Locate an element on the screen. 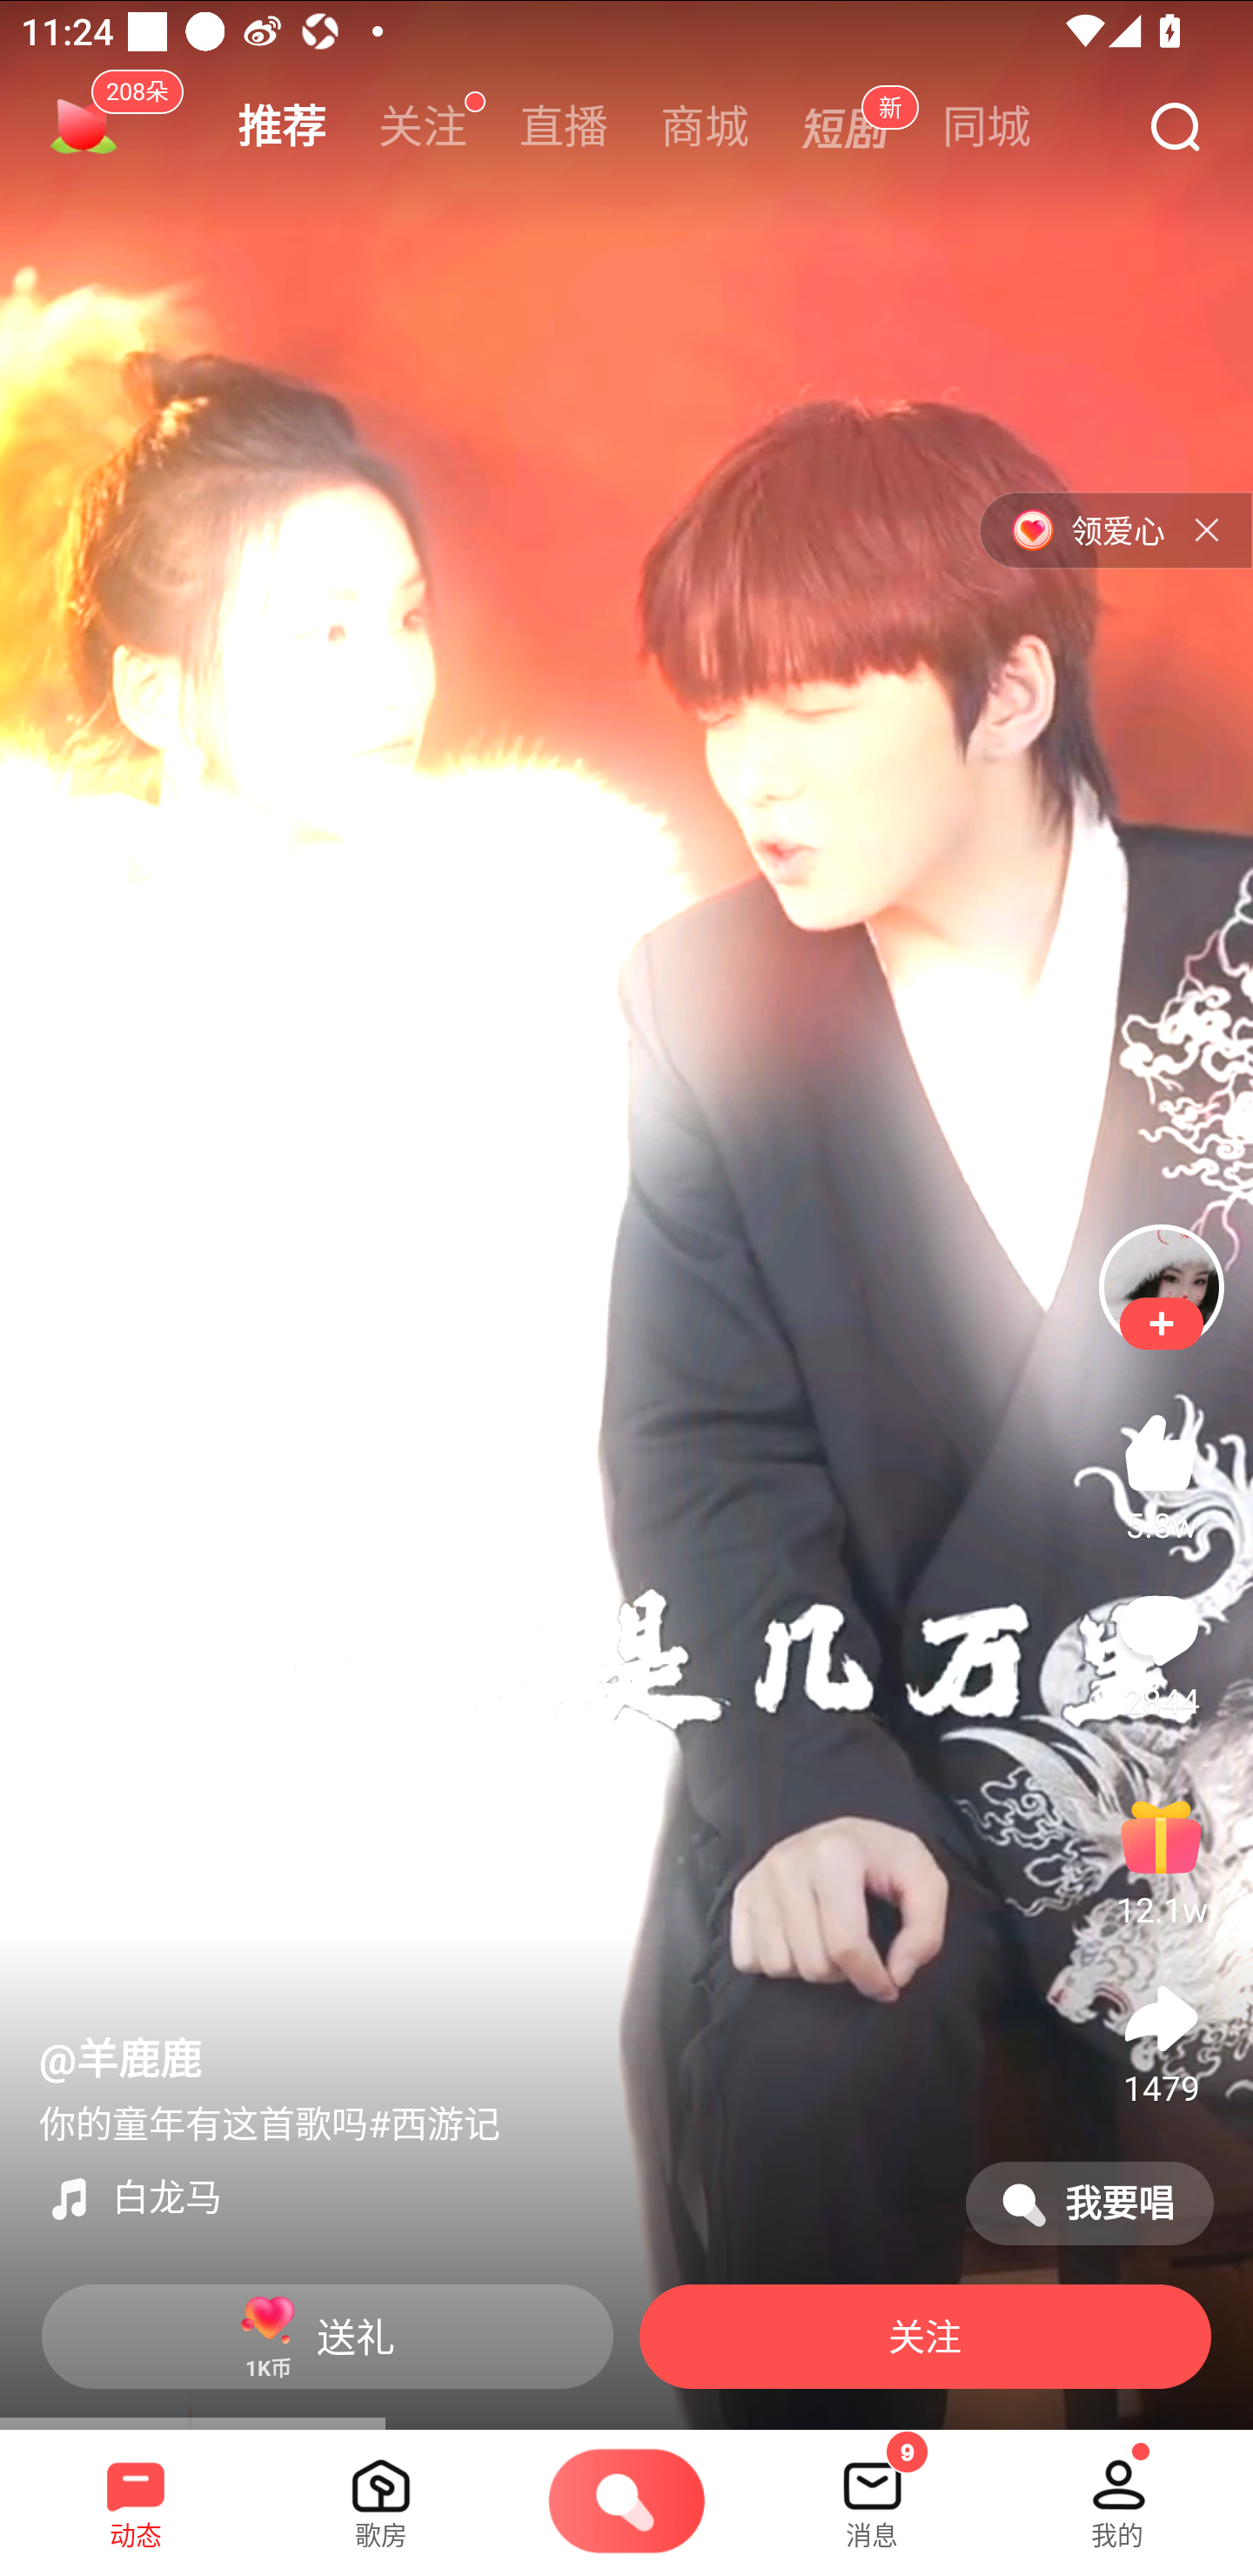 The height and width of the screenshot is (2576, 1253). 关注 is located at coordinates (423, 127).